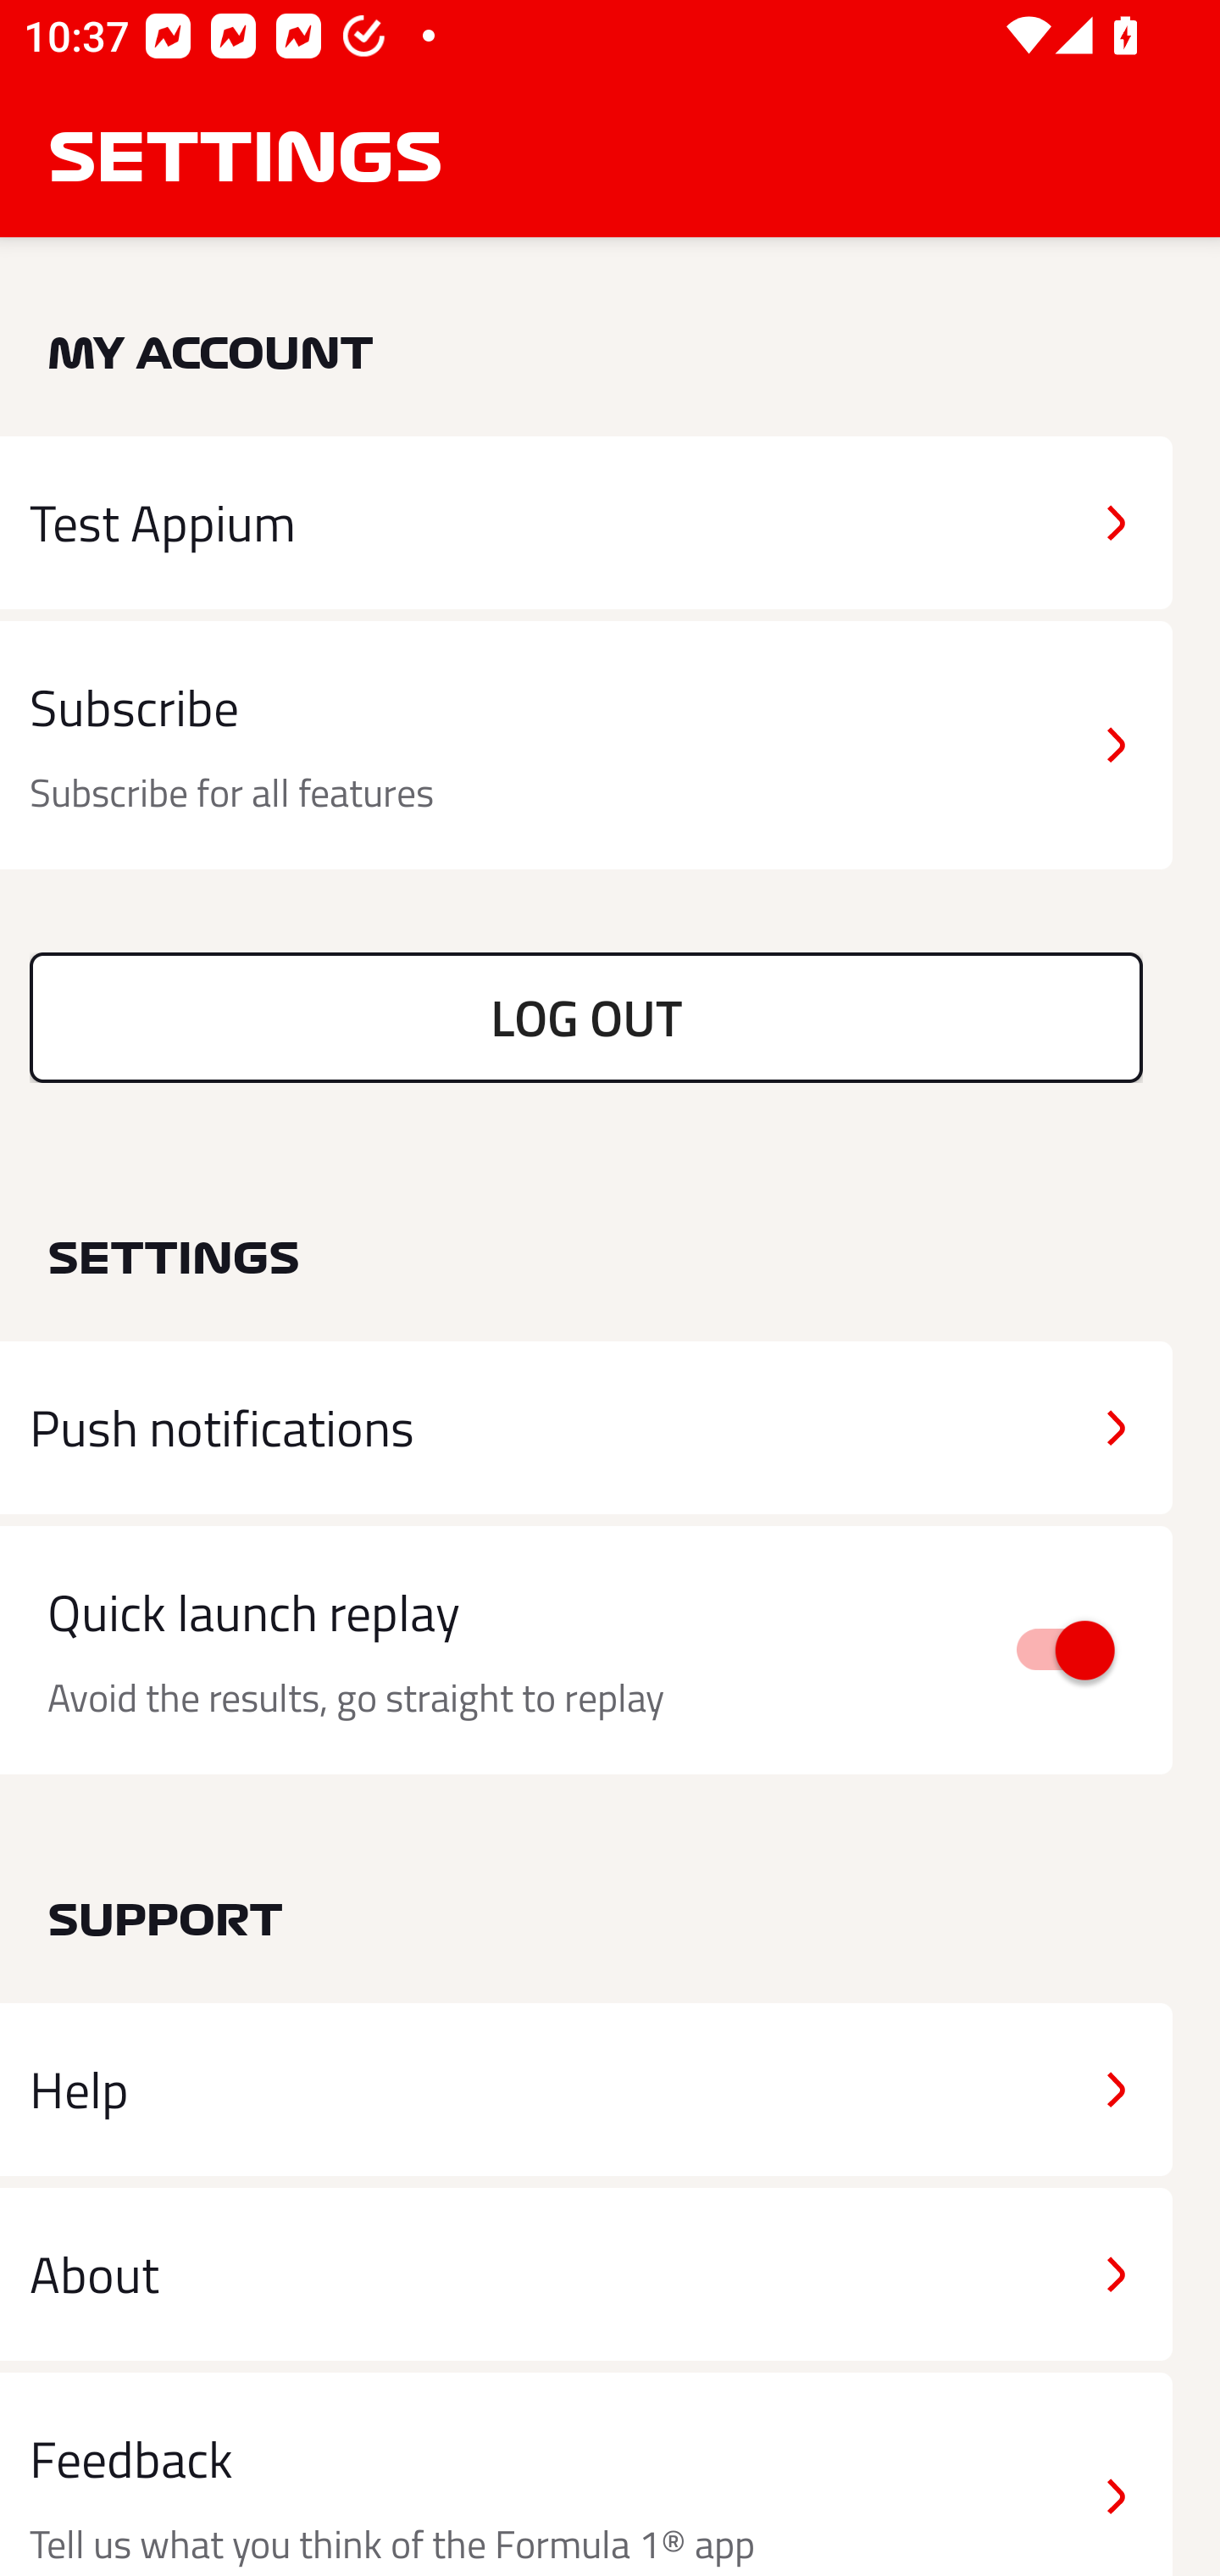 This screenshot has width=1220, height=2576. I want to click on Help, so click(586, 2090).